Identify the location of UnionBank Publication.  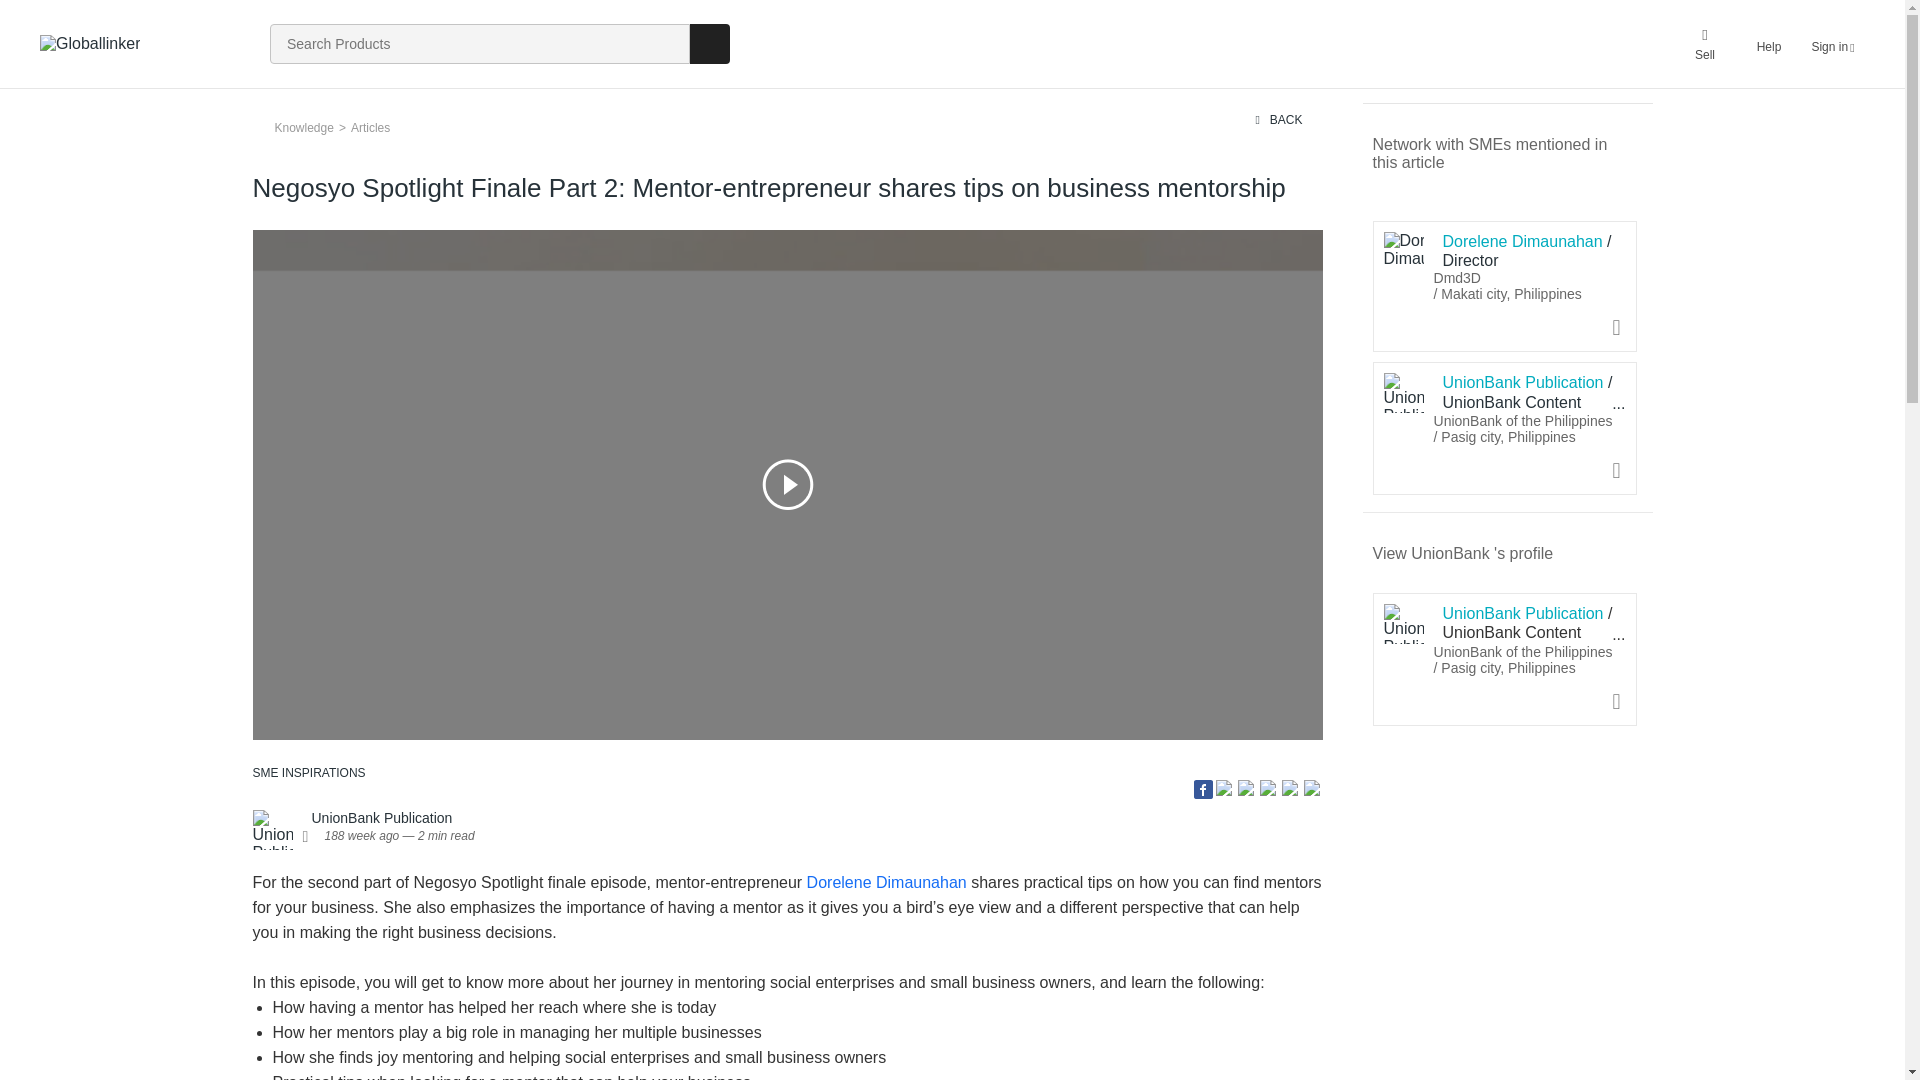
(1422, 629).